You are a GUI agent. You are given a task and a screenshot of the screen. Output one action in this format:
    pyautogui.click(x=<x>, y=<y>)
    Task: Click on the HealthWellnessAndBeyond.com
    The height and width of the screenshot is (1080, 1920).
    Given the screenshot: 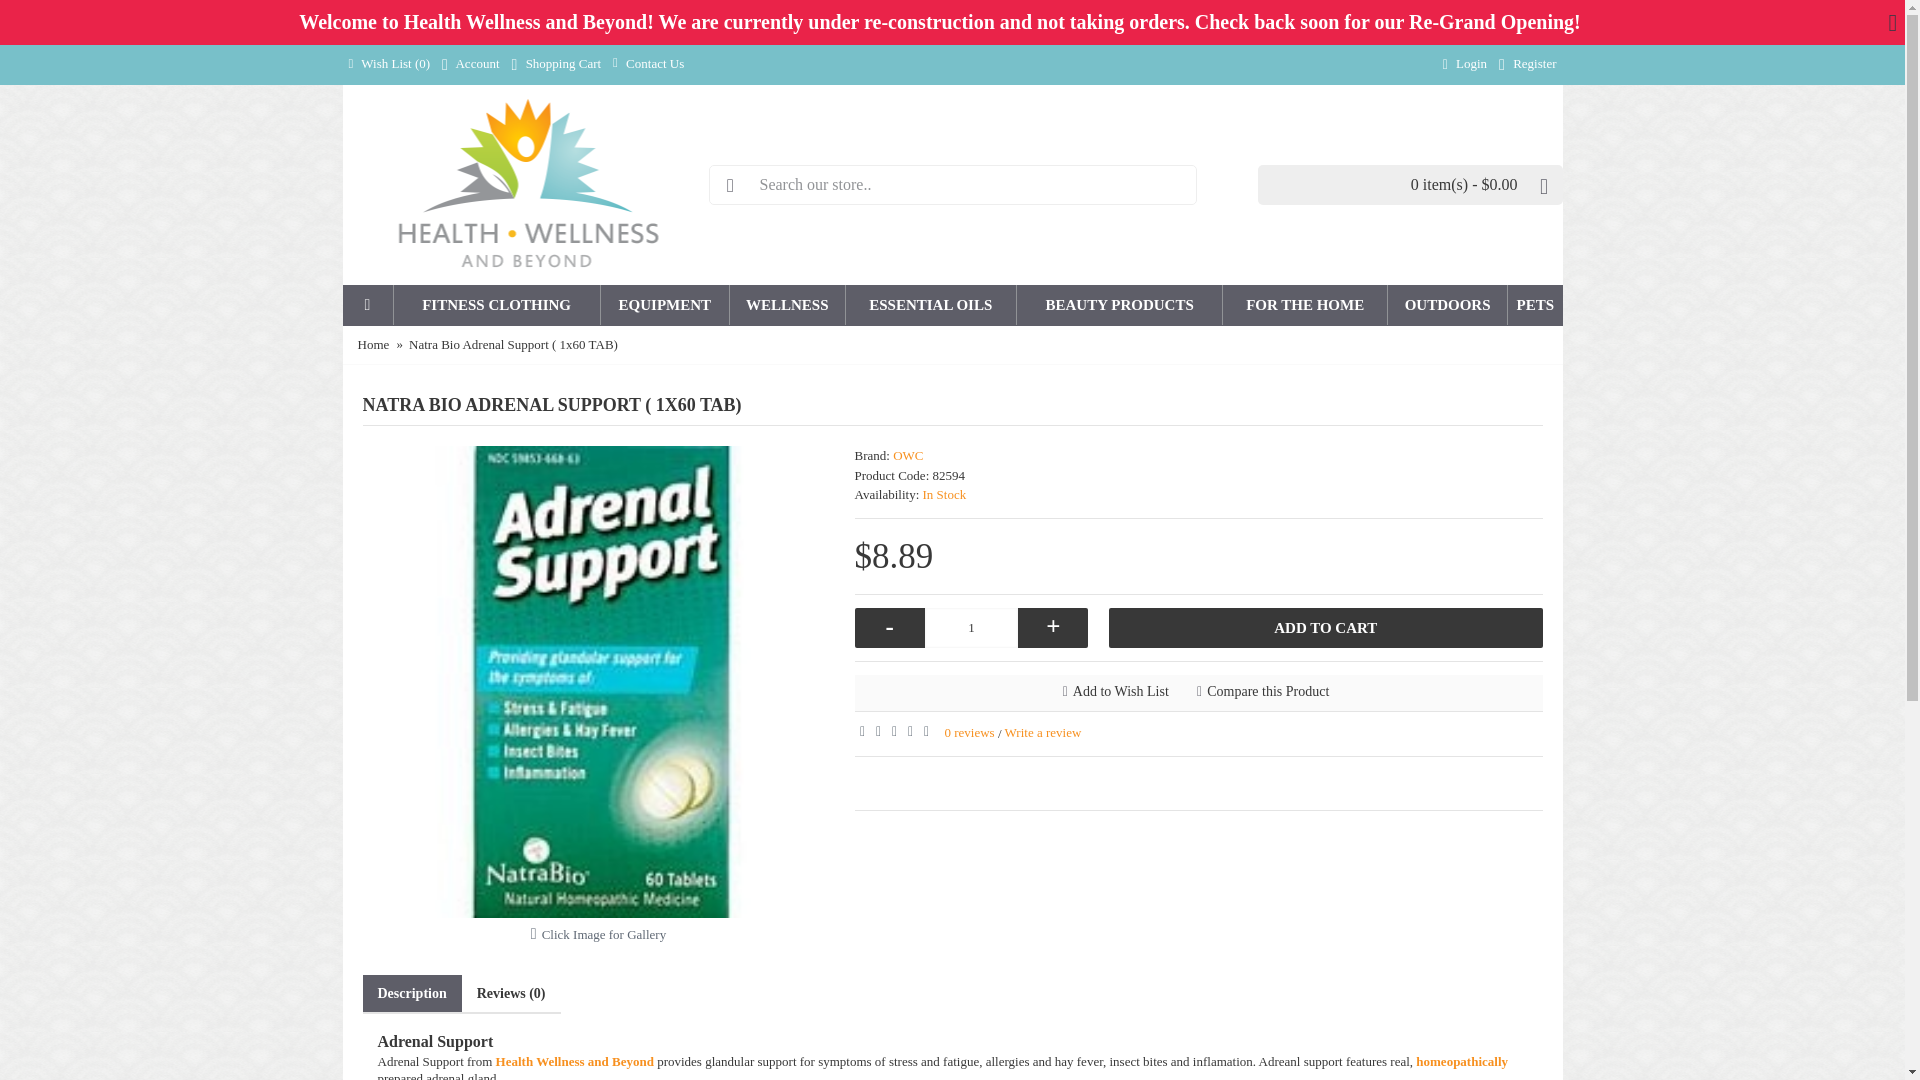 What is the action you would take?
    pyautogui.click(x=525, y=185)
    